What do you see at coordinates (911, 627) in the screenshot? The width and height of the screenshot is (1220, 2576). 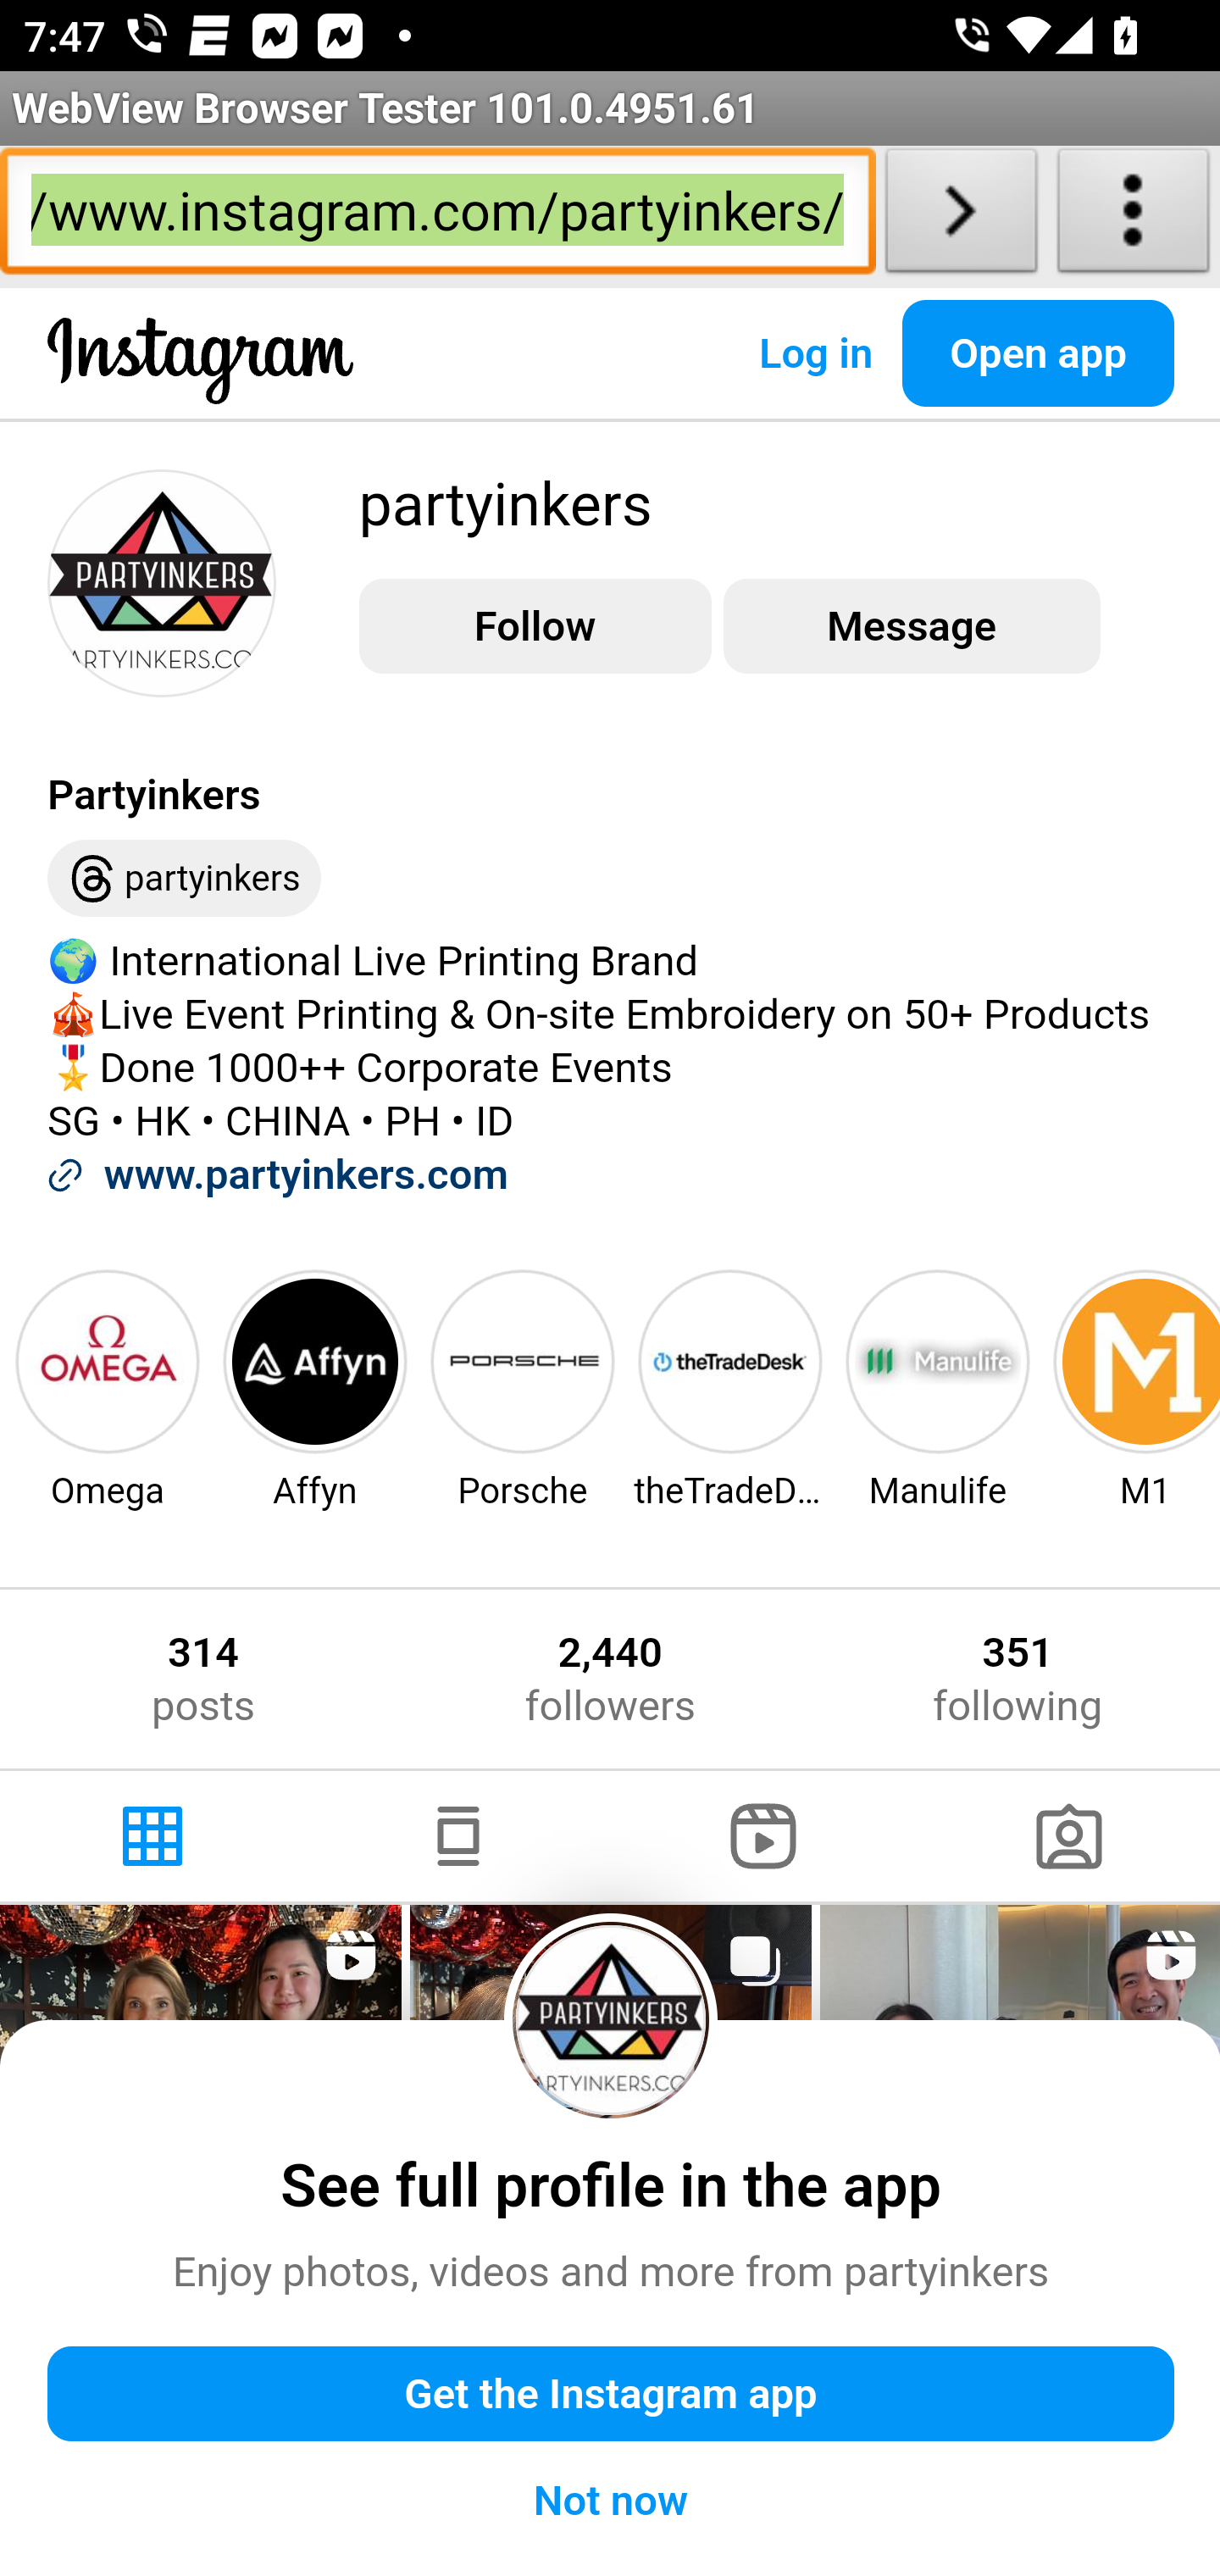 I see `Message` at bounding box center [911, 627].